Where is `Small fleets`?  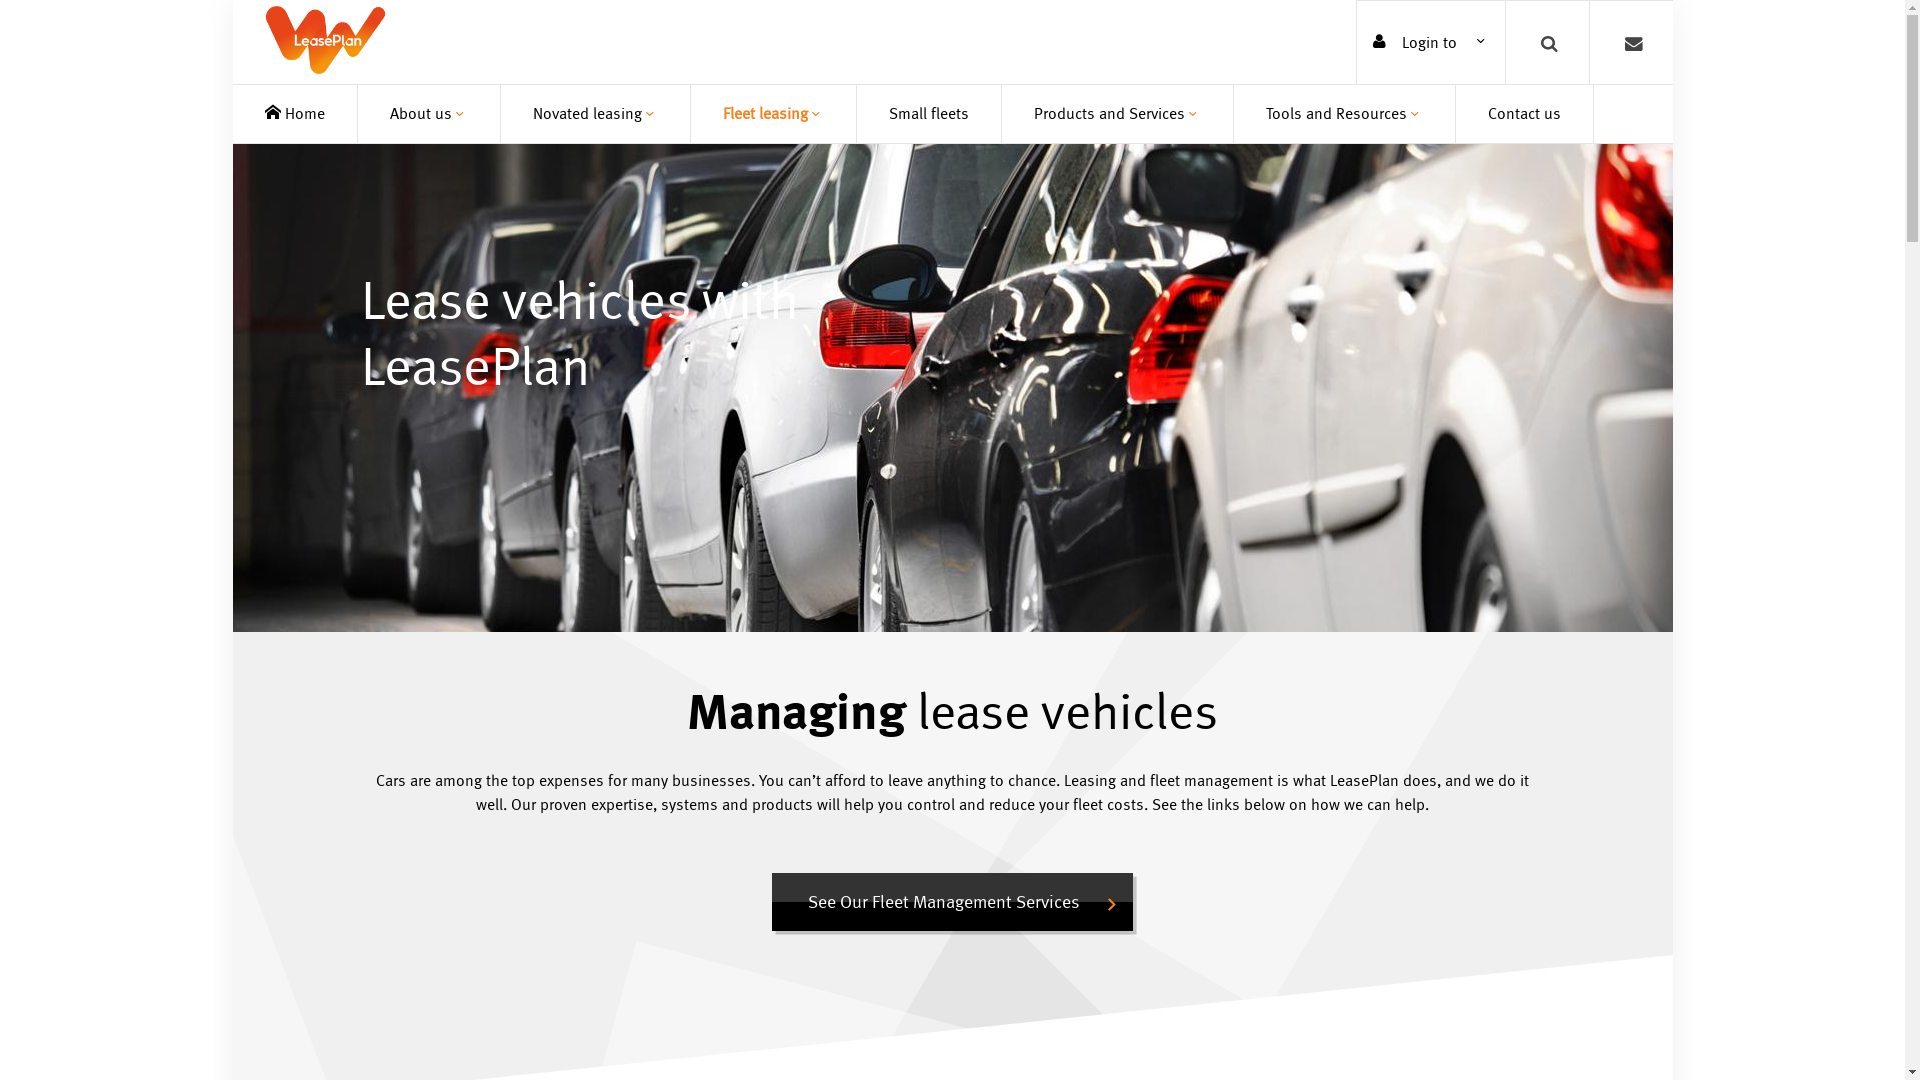
Small fleets is located at coordinates (928, 114).